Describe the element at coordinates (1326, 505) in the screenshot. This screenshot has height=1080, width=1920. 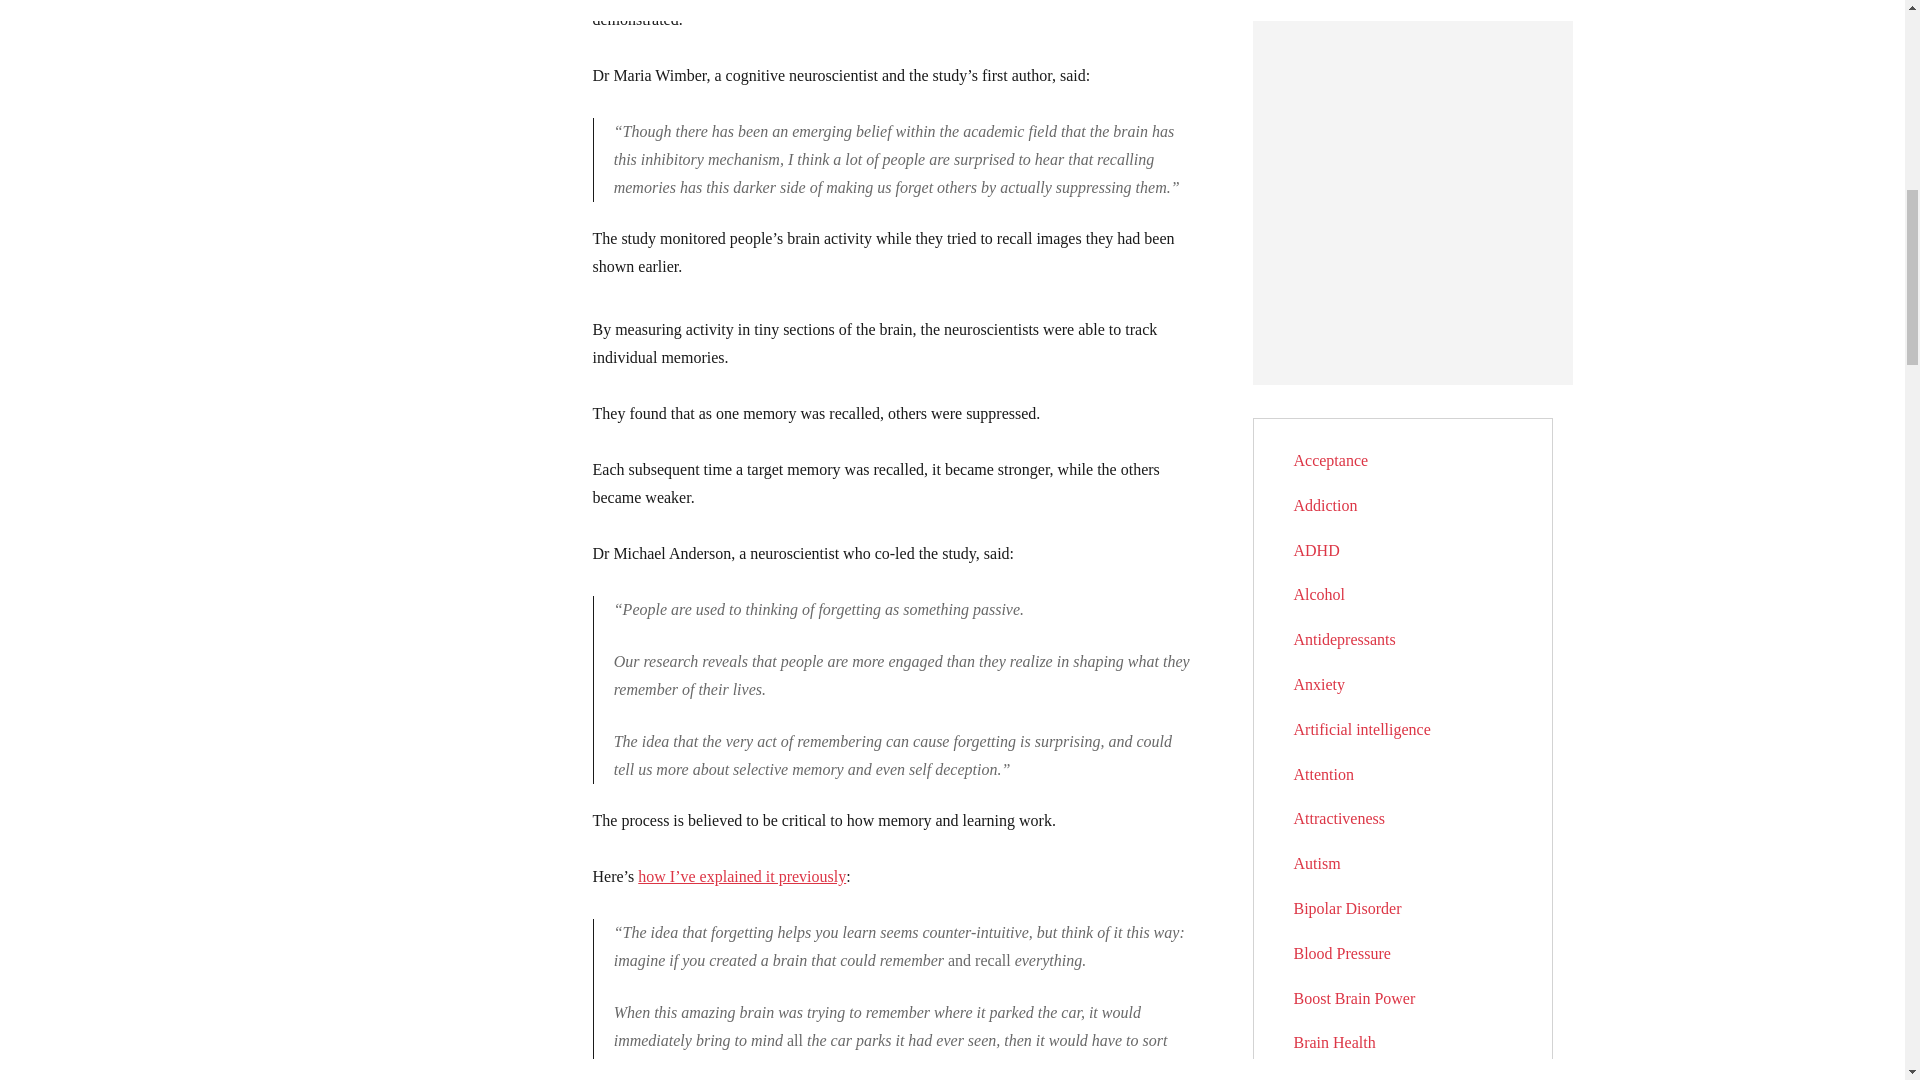
I see `Addiction` at that location.